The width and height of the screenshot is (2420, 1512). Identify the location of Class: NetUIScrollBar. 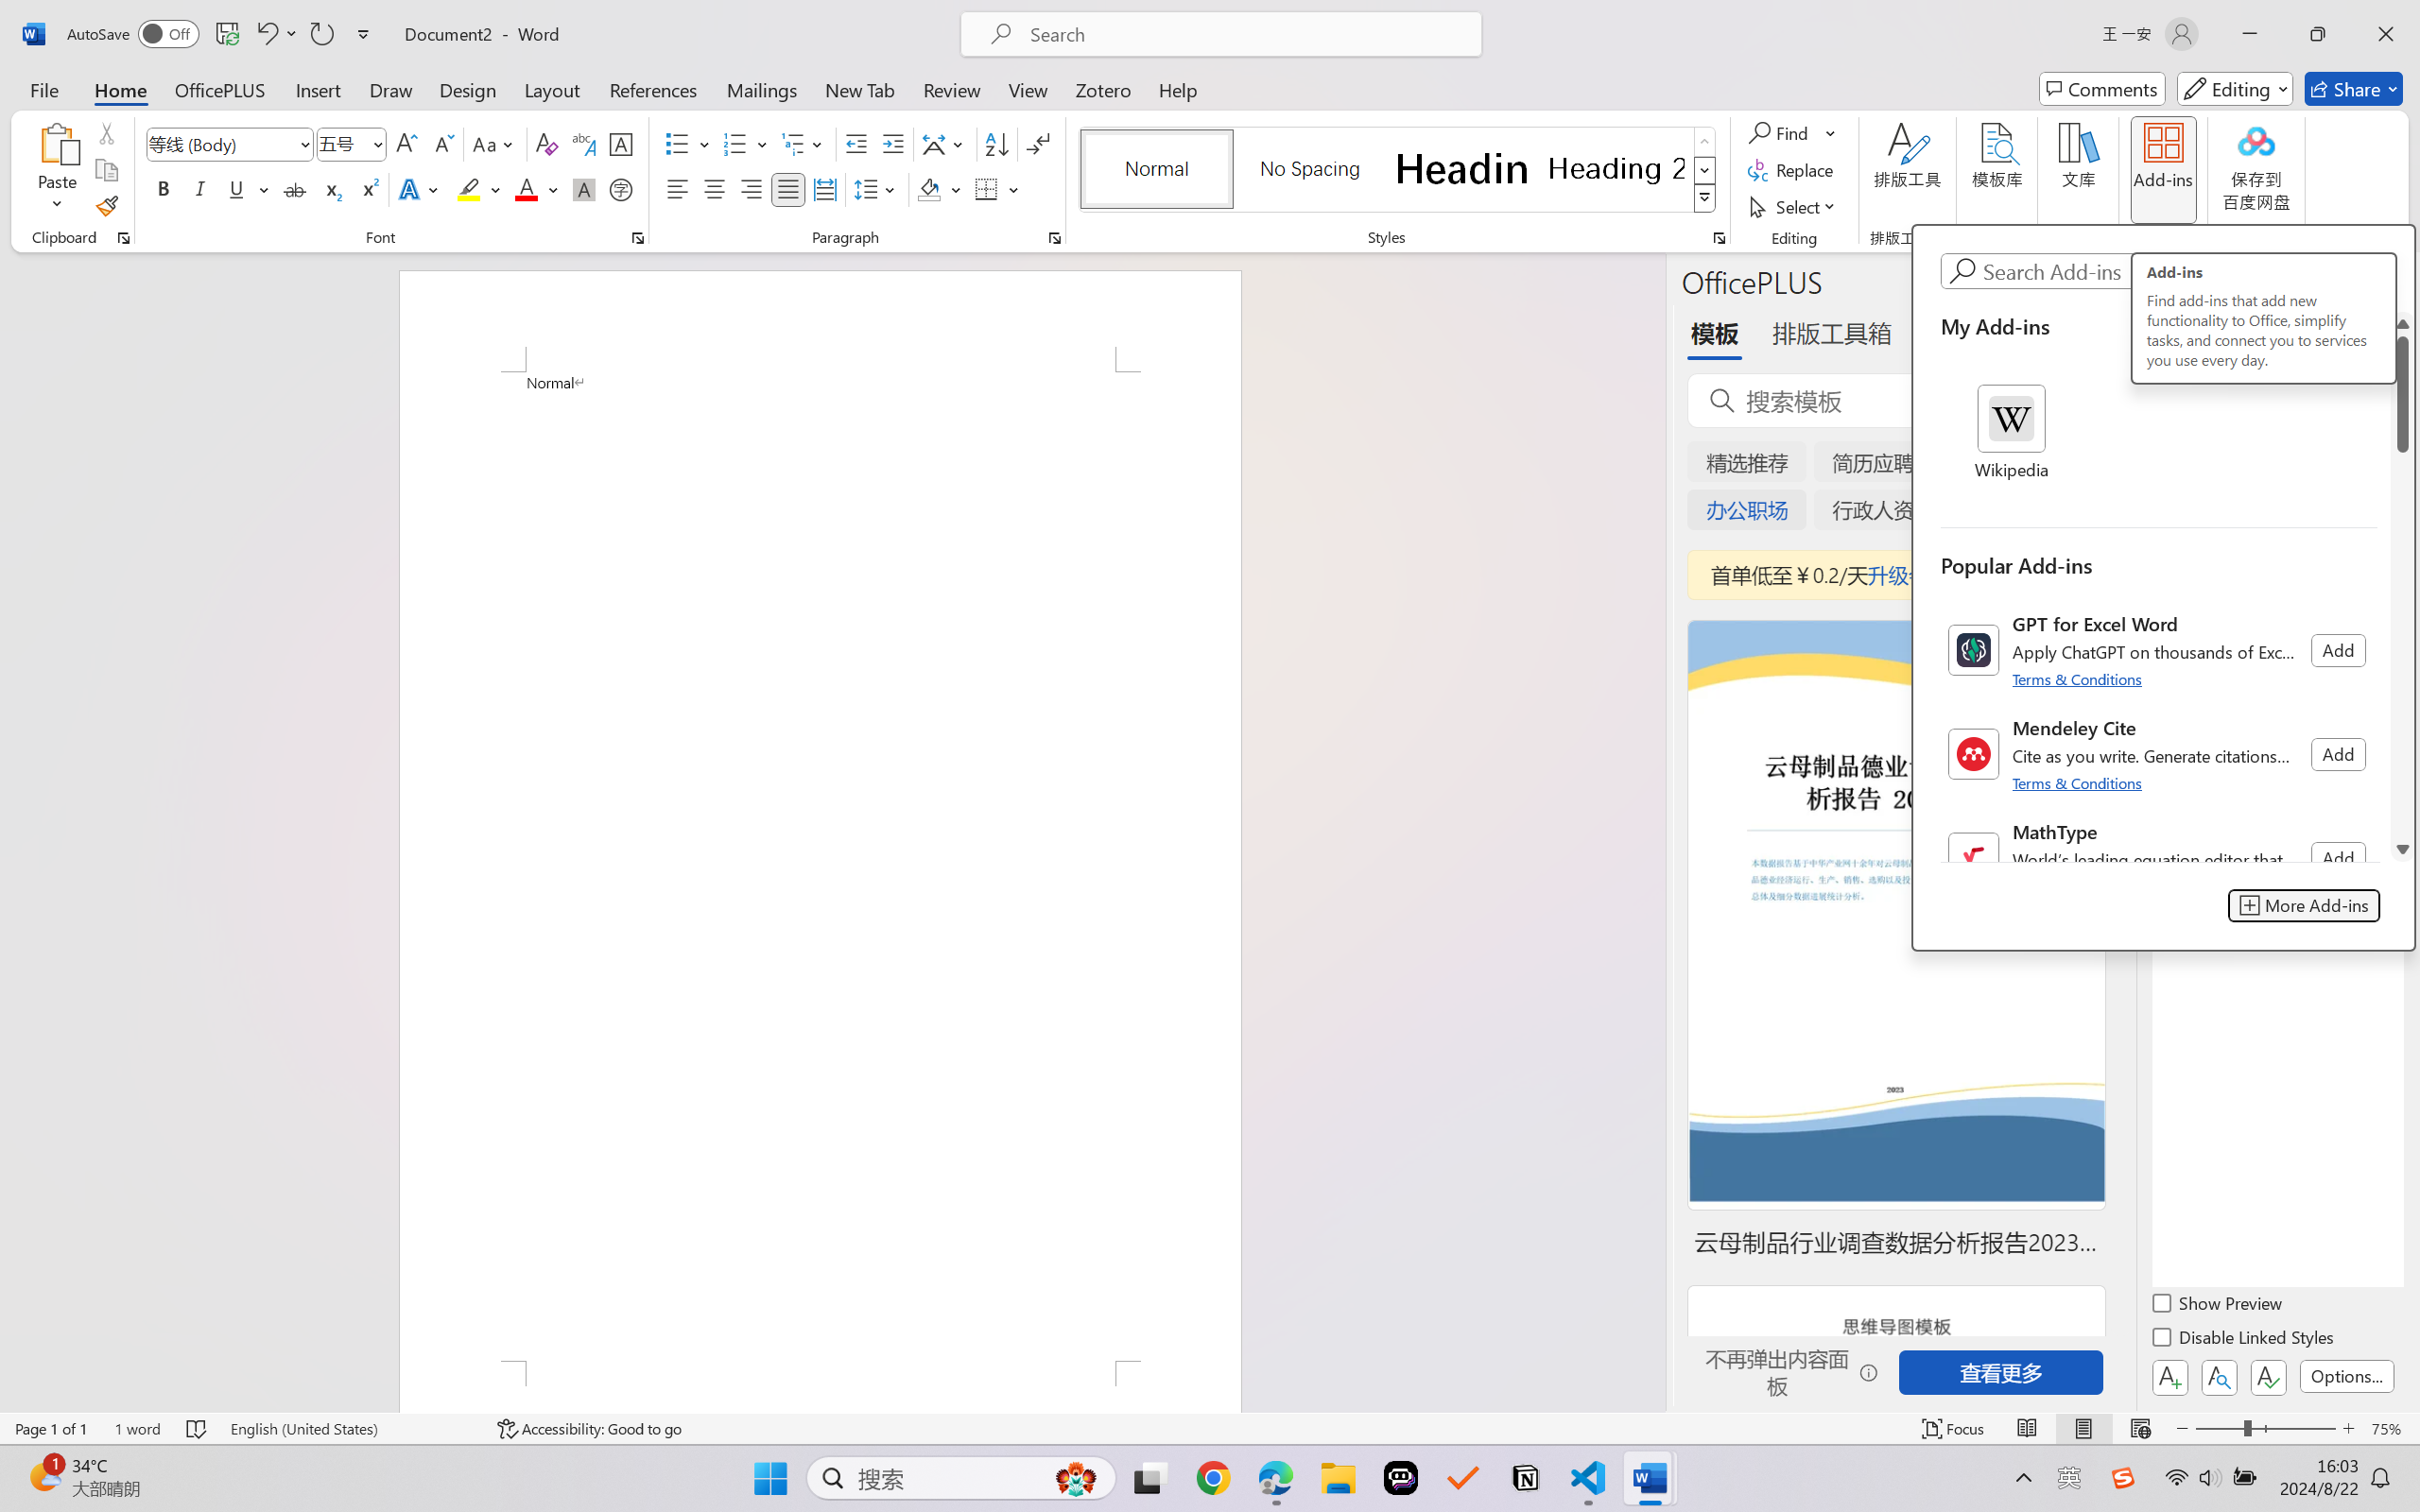
(2403, 586).